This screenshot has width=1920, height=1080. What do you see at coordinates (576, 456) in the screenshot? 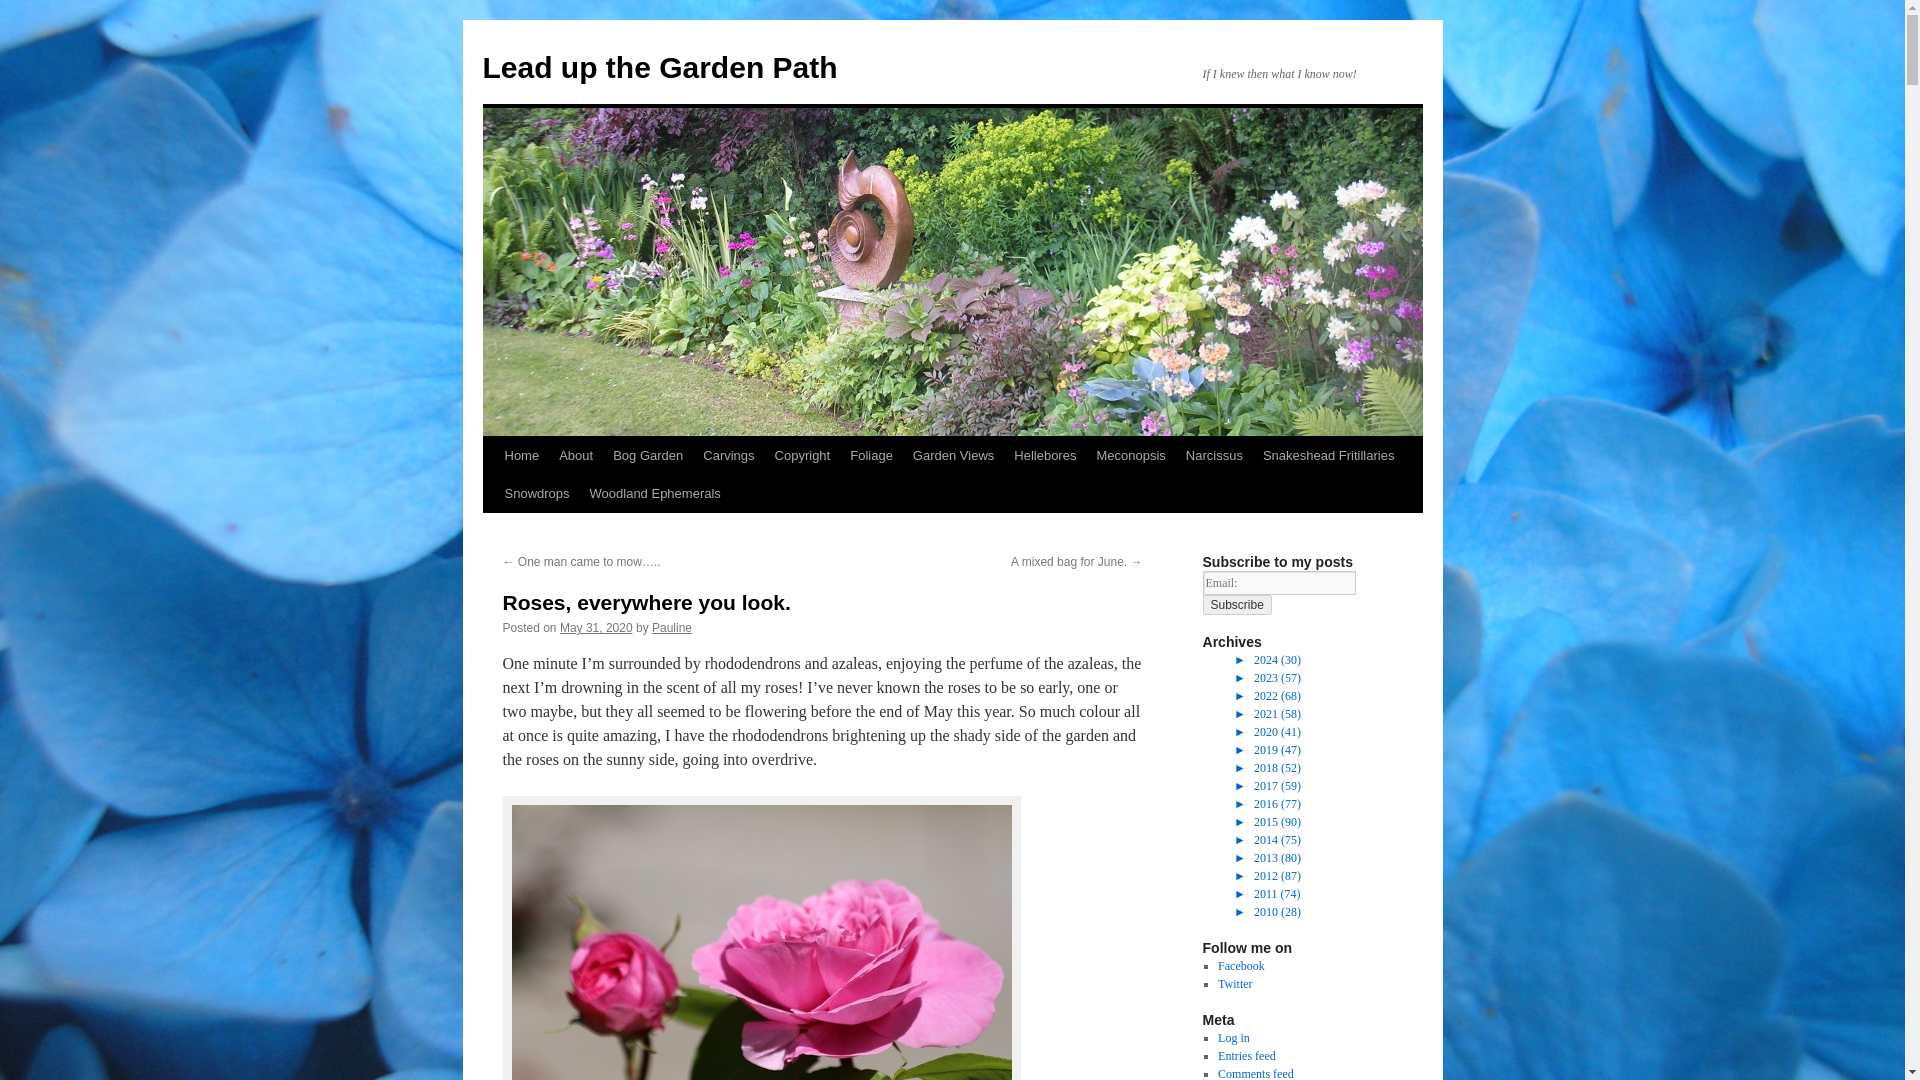
I see `About` at bounding box center [576, 456].